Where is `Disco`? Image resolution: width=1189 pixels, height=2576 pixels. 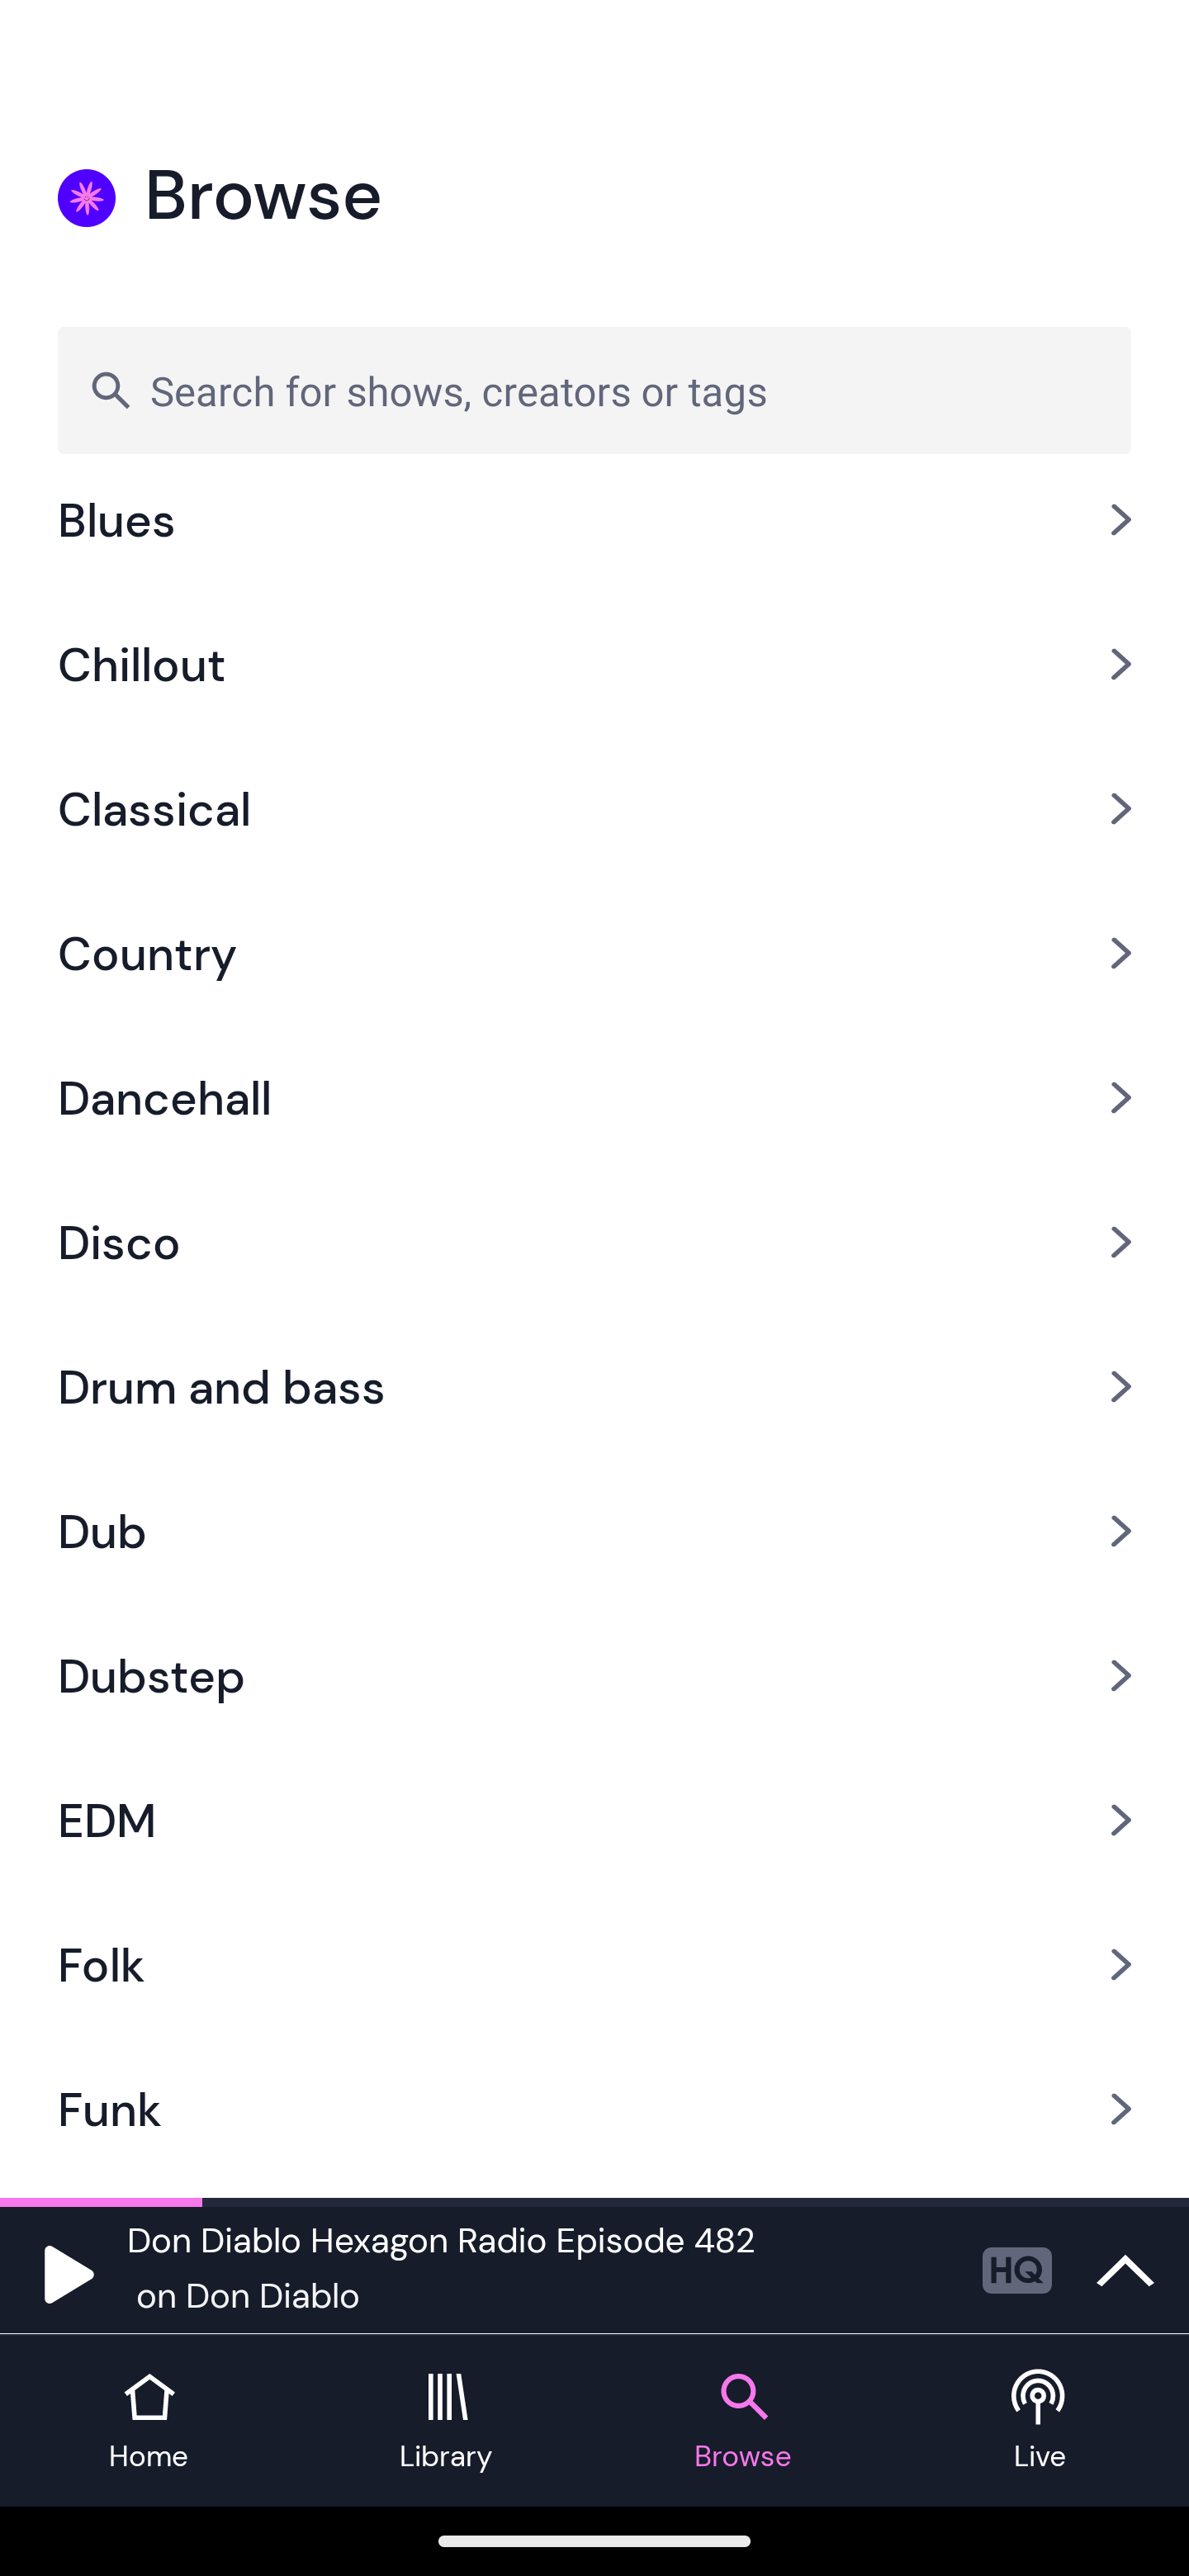
Disco is located at coordinates (594, 1242).